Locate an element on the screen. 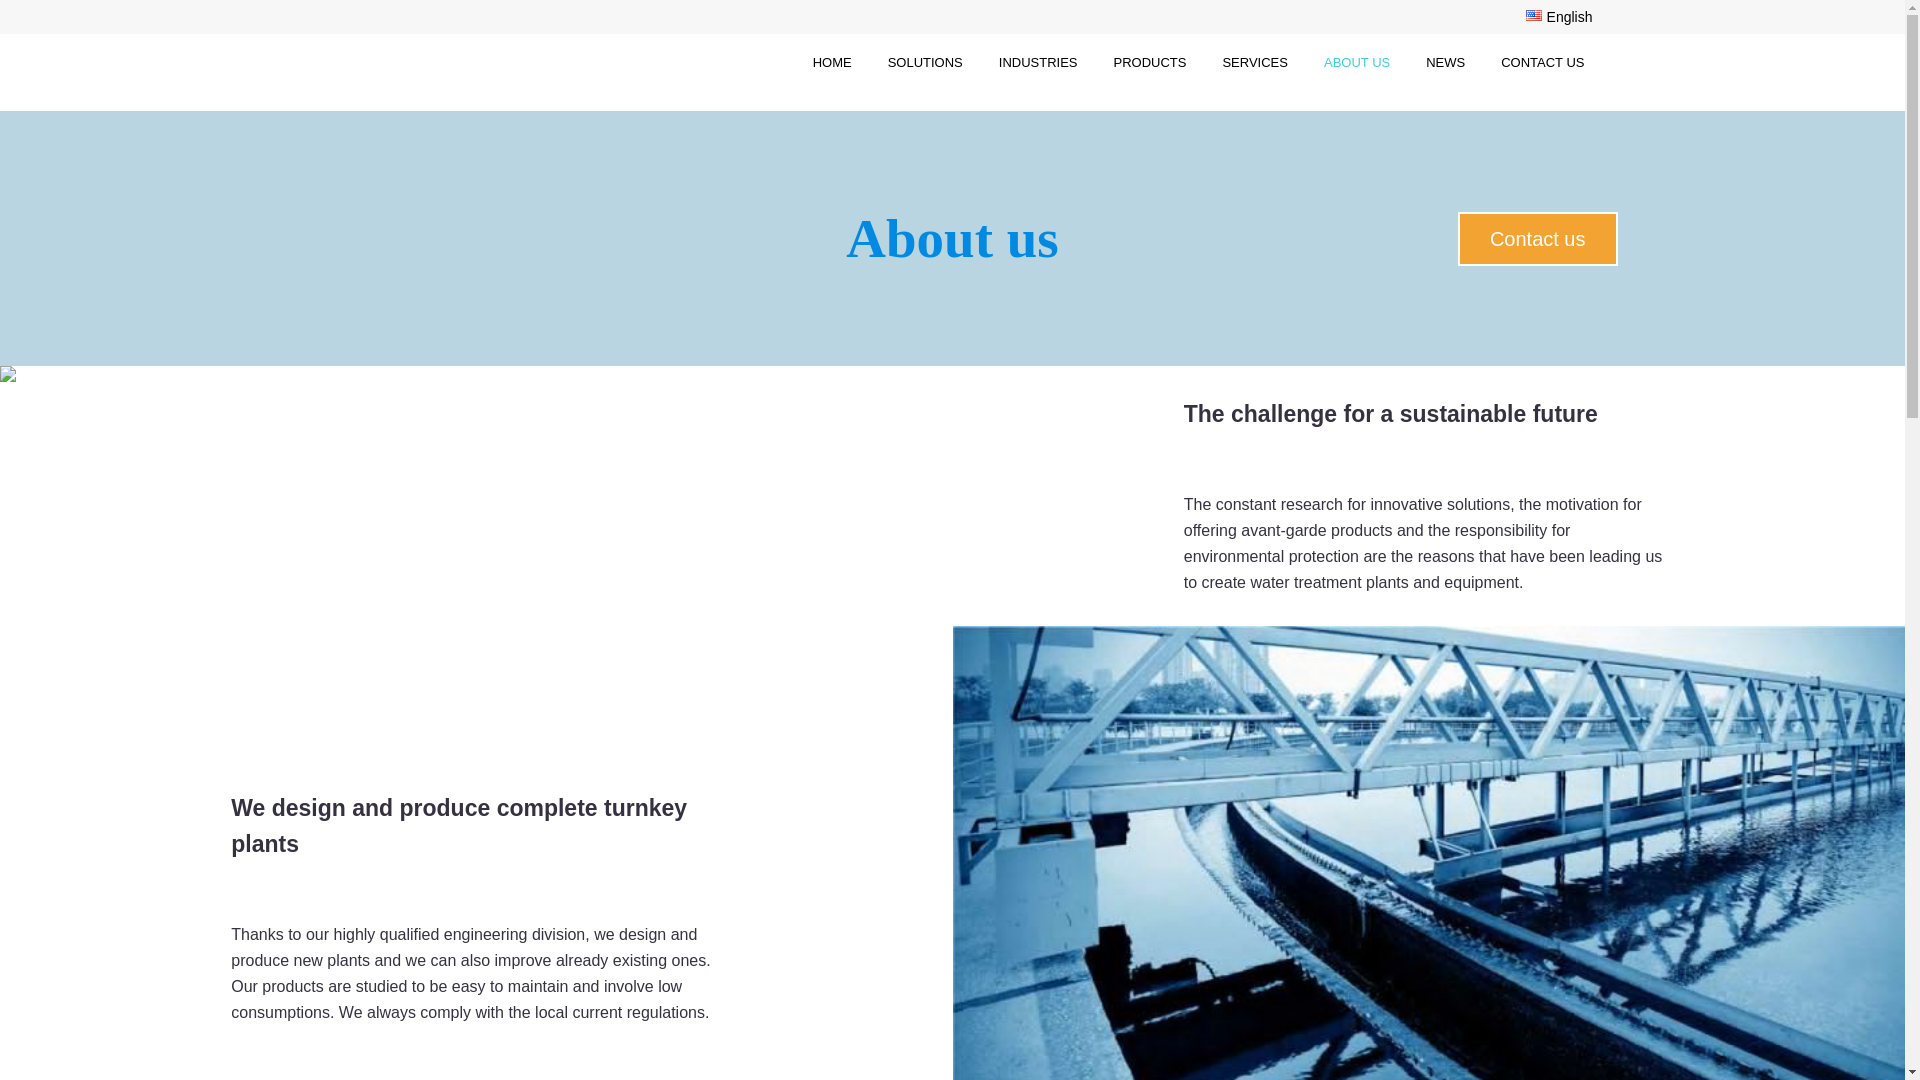  English is located at coordinates (1534, 14).